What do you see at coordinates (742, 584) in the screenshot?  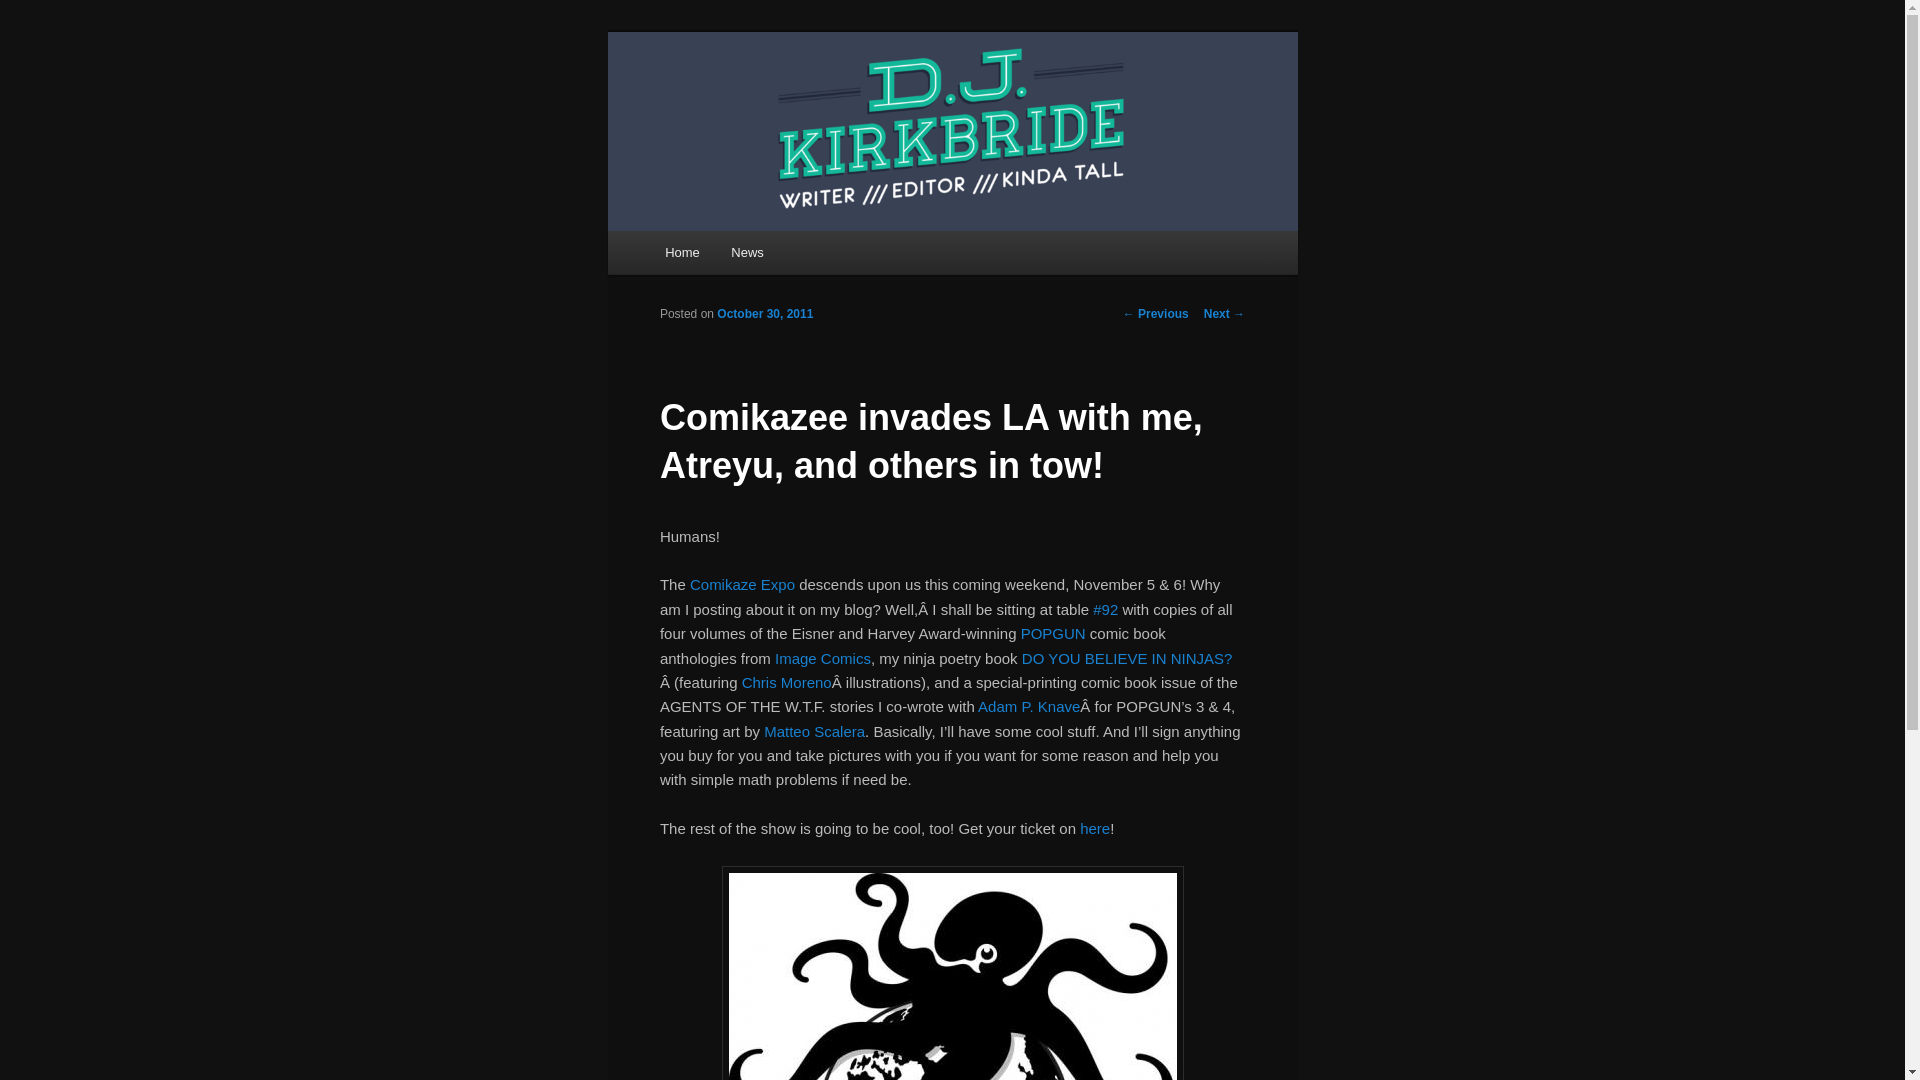 I see `Comikaze Expo` at bounding box center [742, 584].